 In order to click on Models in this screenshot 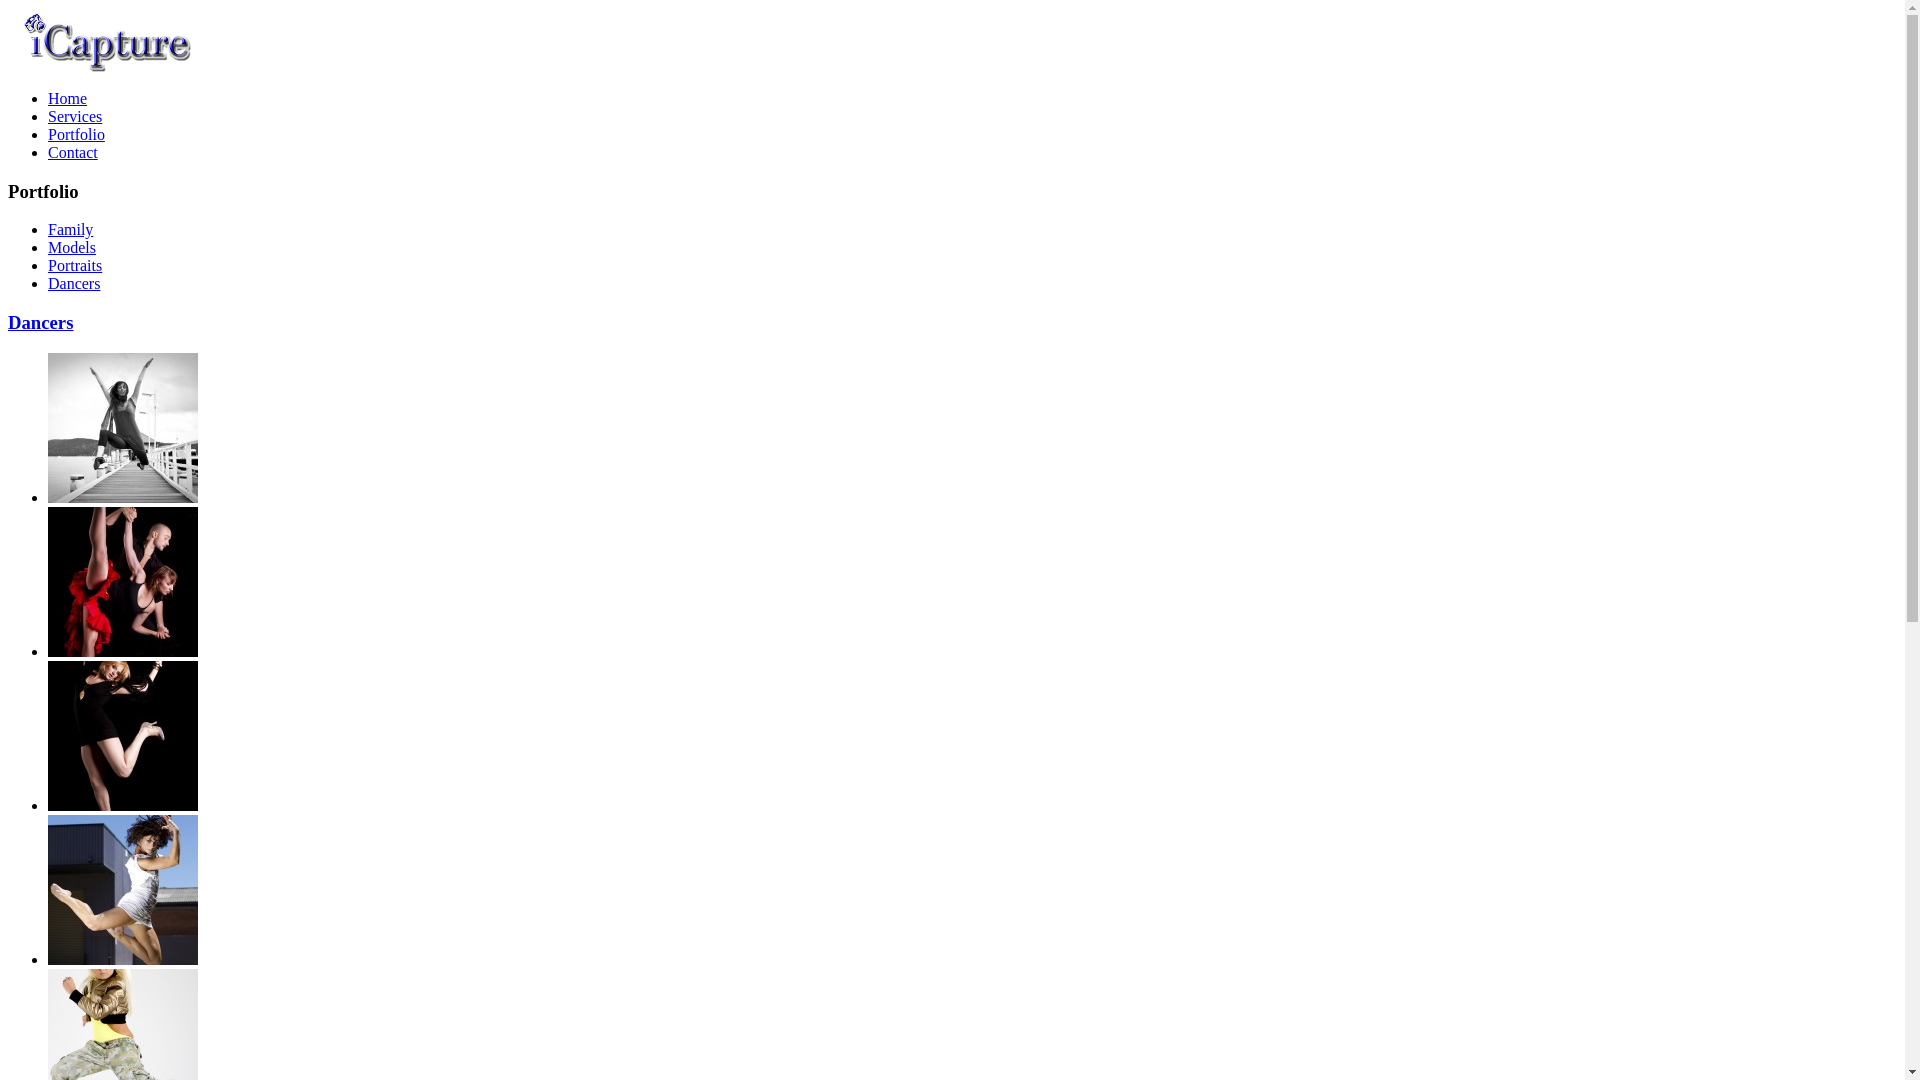, I will do `click(72, 248)`.